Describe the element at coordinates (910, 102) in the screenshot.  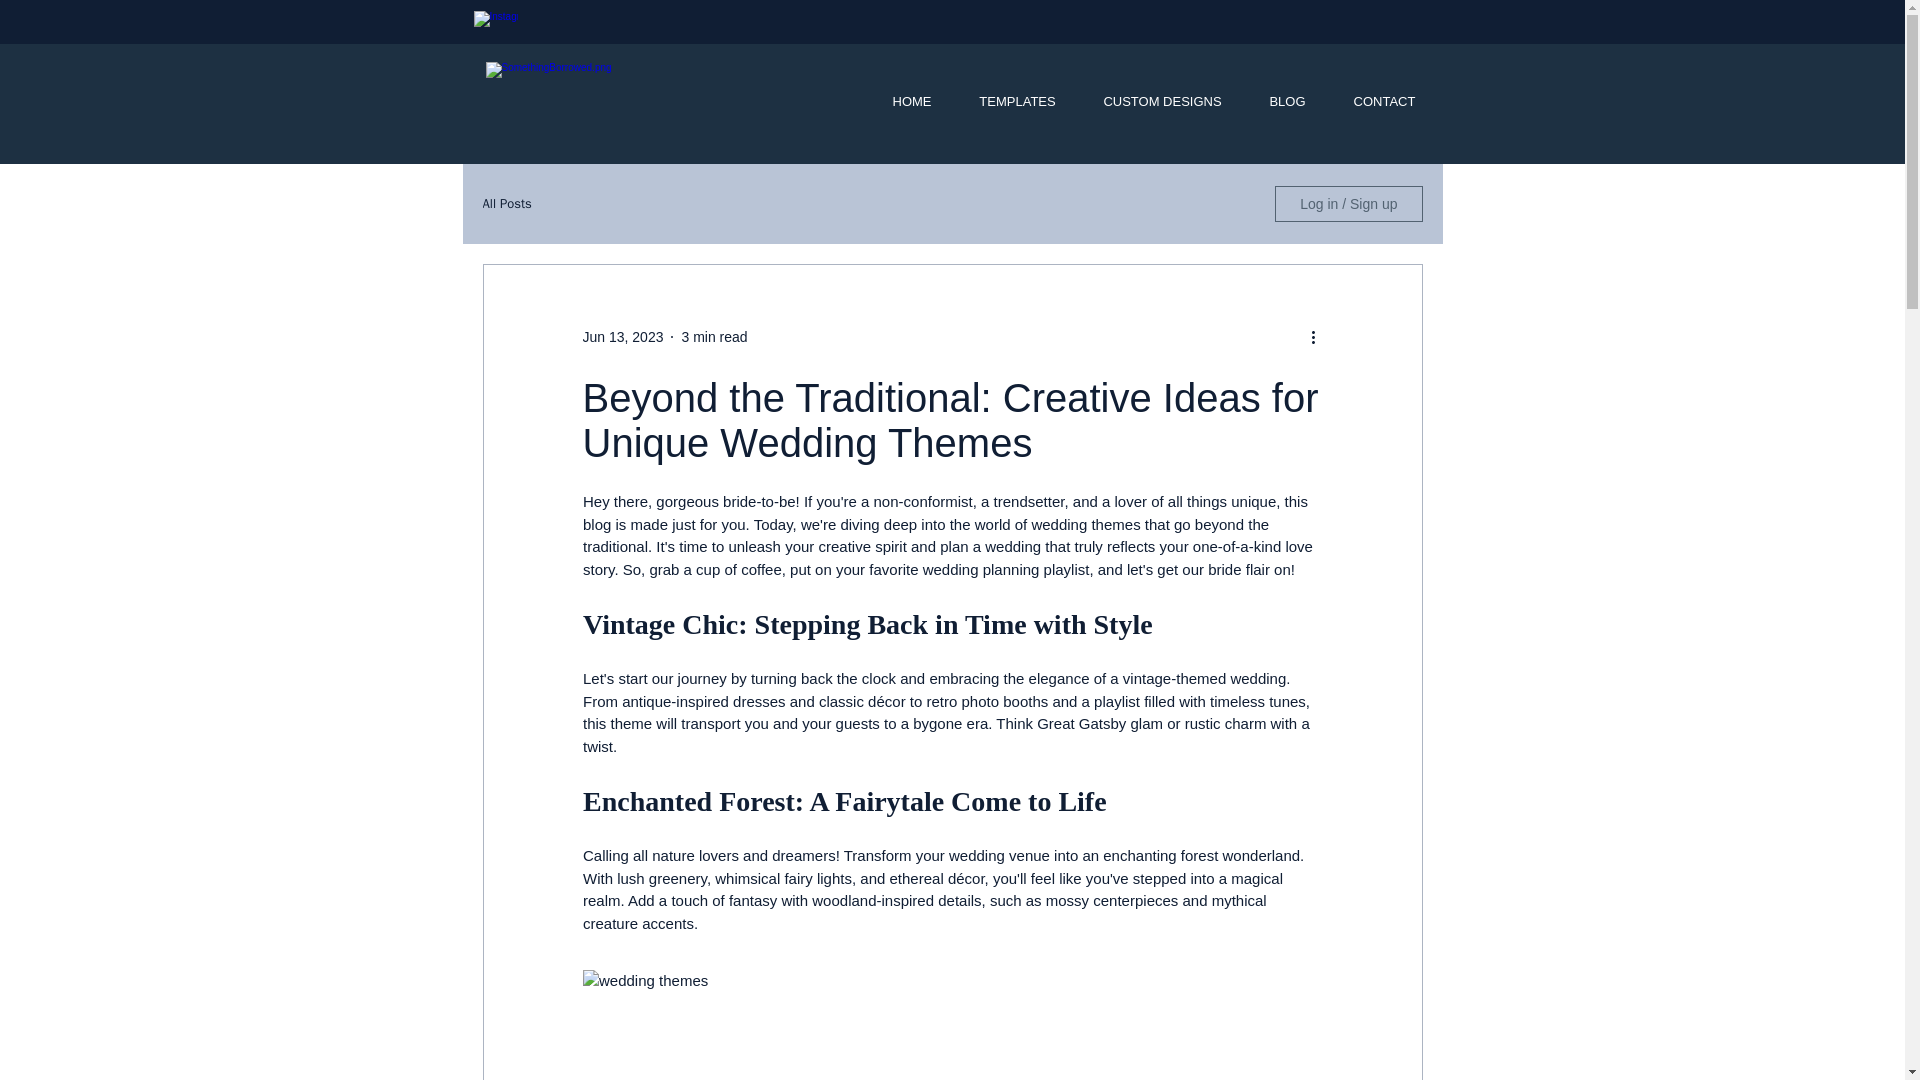
I see `HOME` at that location.